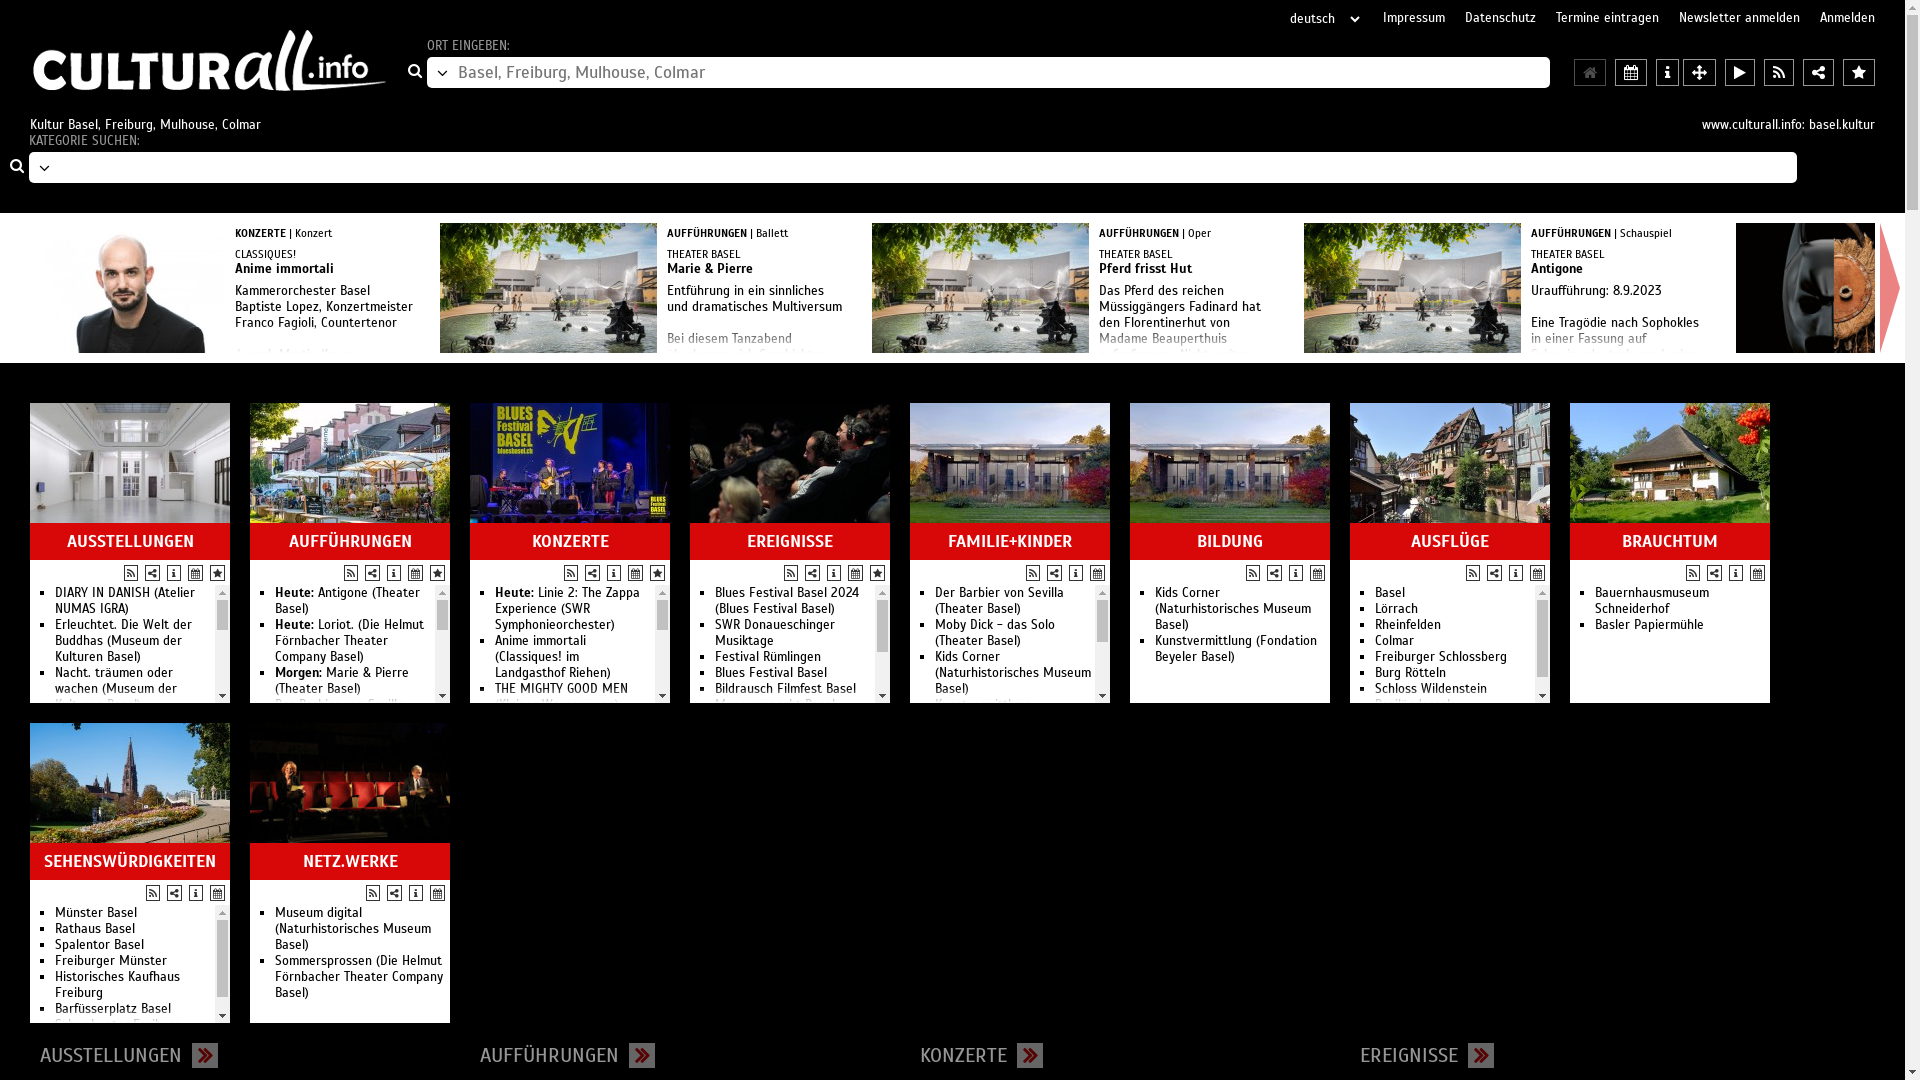  What do you see at coordinates (133, 1009) in the screenshot?
I see `Dino & Saurier (Naturhistorisches Museum Basel)` at bounding box center [133, 1009].